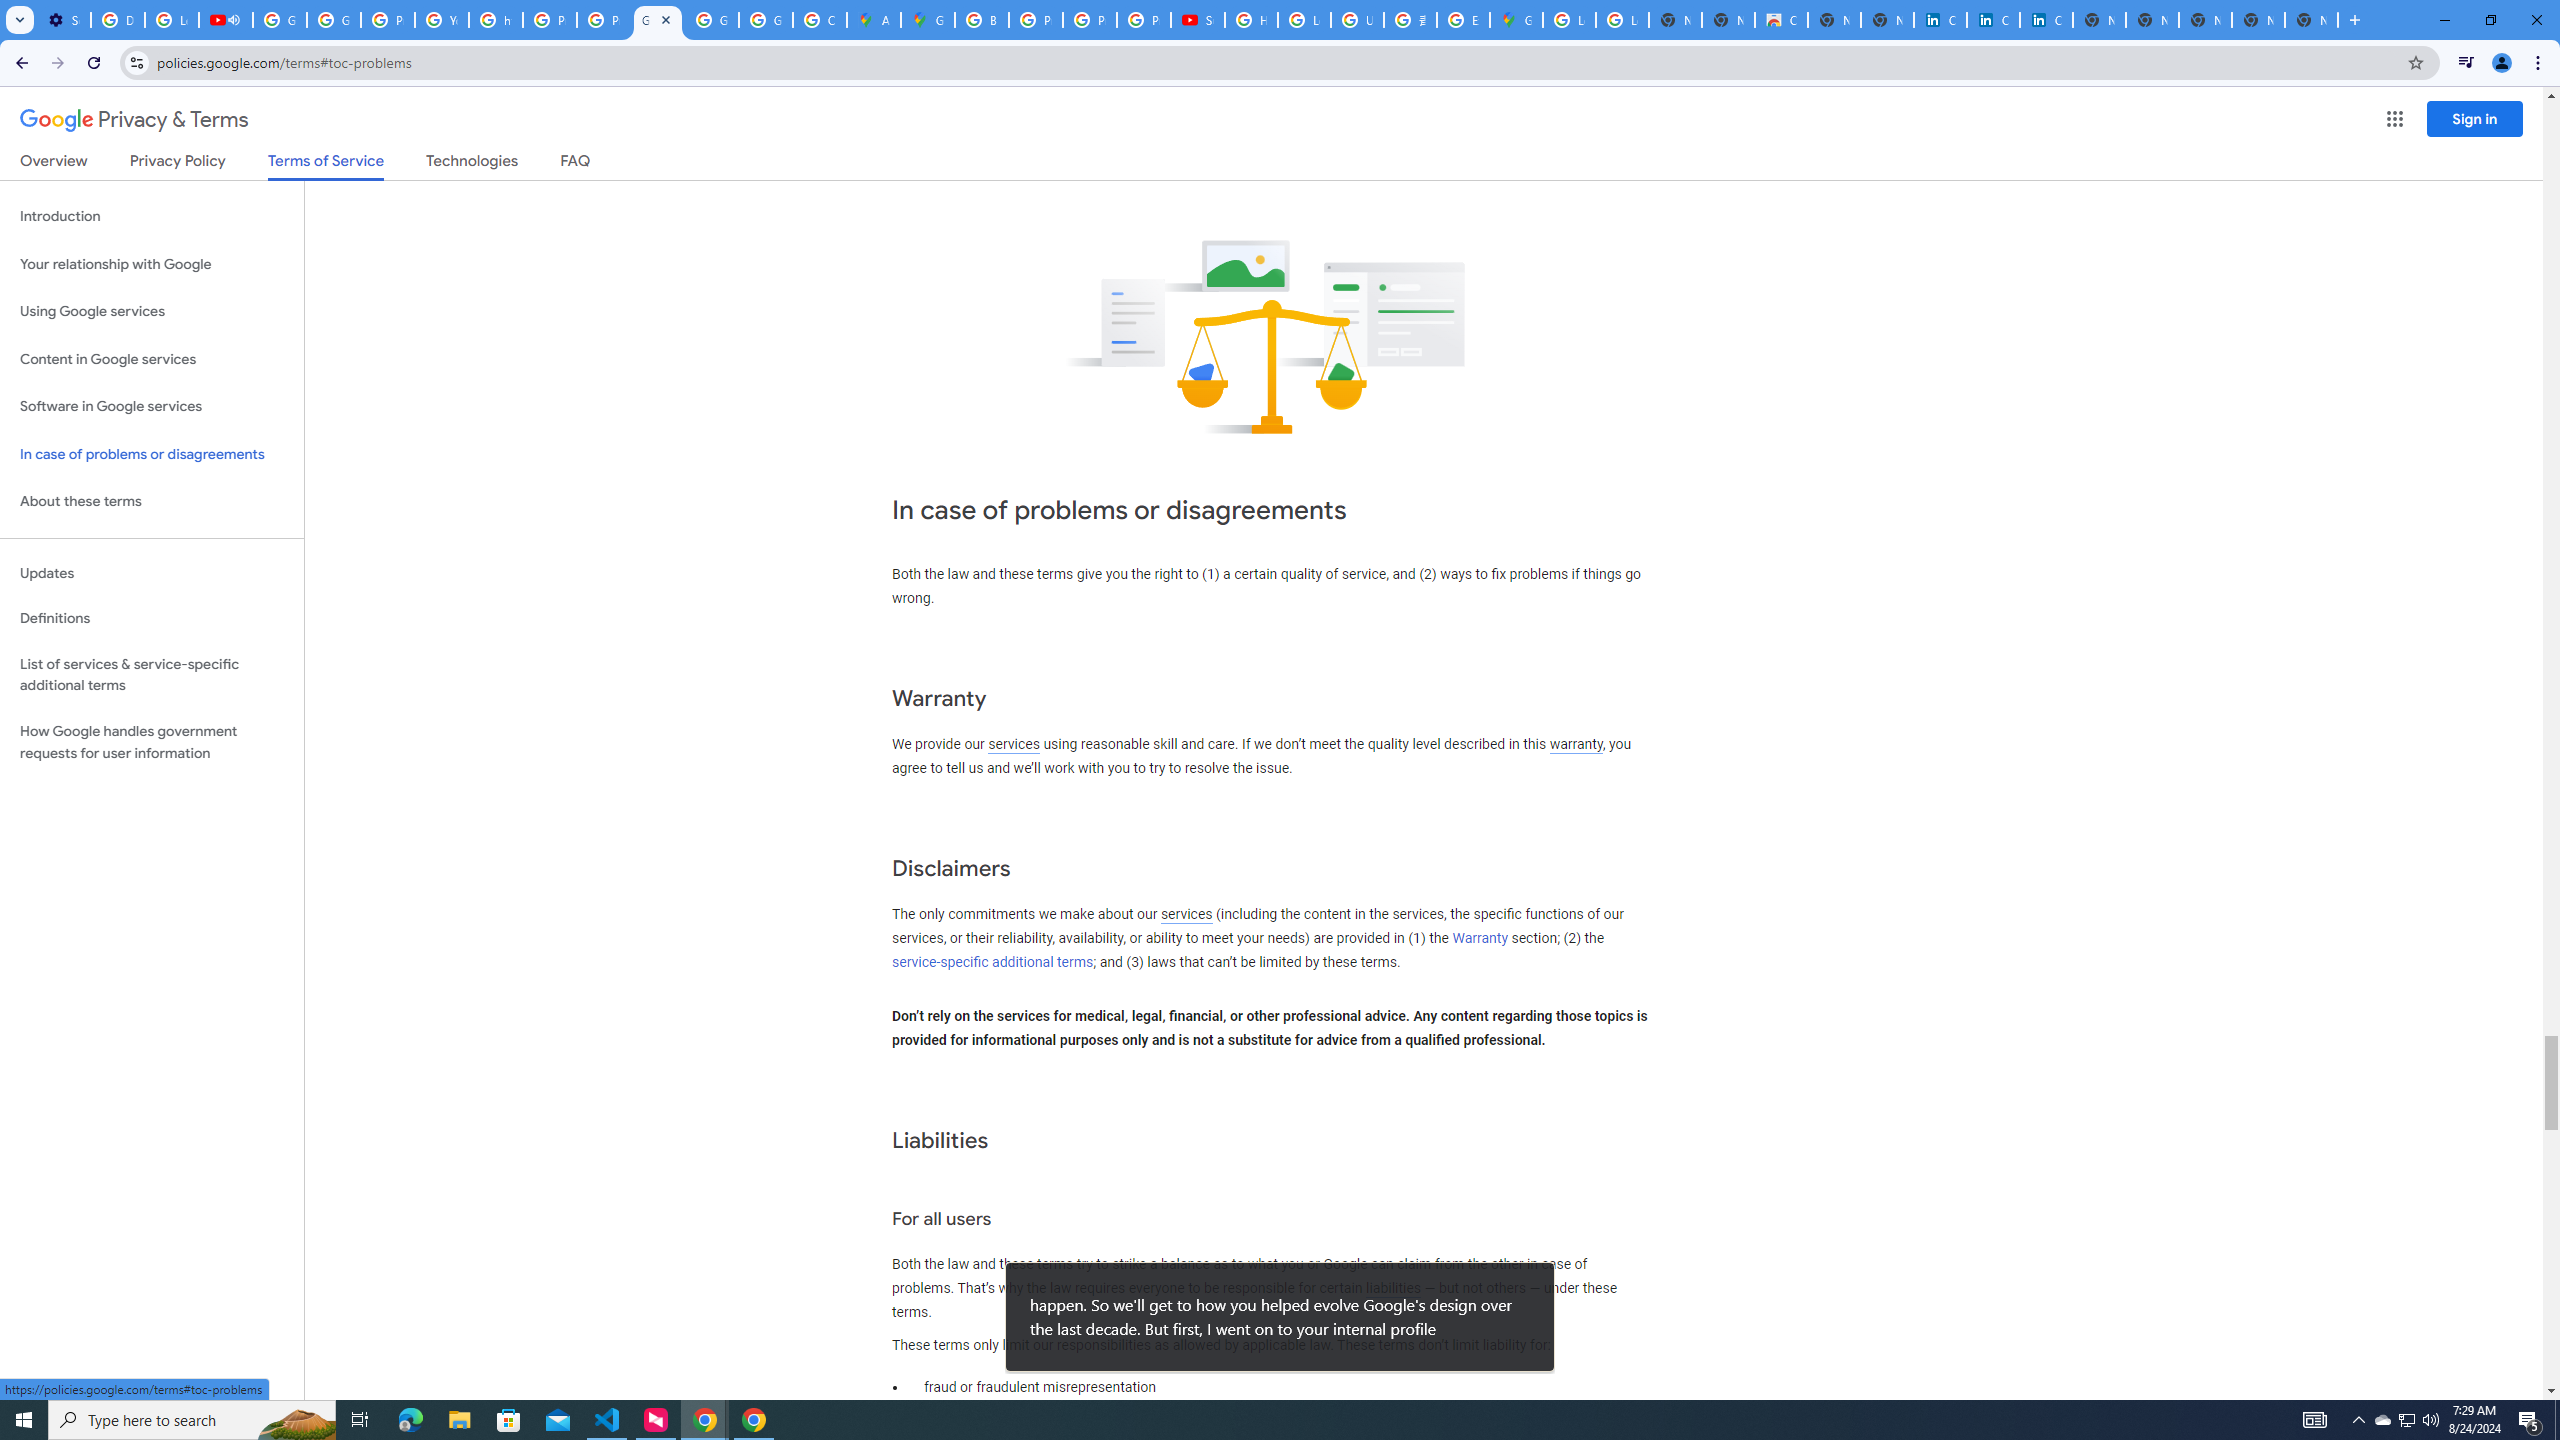  What do you see at coordinates (2311, 20) in the screenshot?
I see `New Tab` at bounding box center [2311, 20].